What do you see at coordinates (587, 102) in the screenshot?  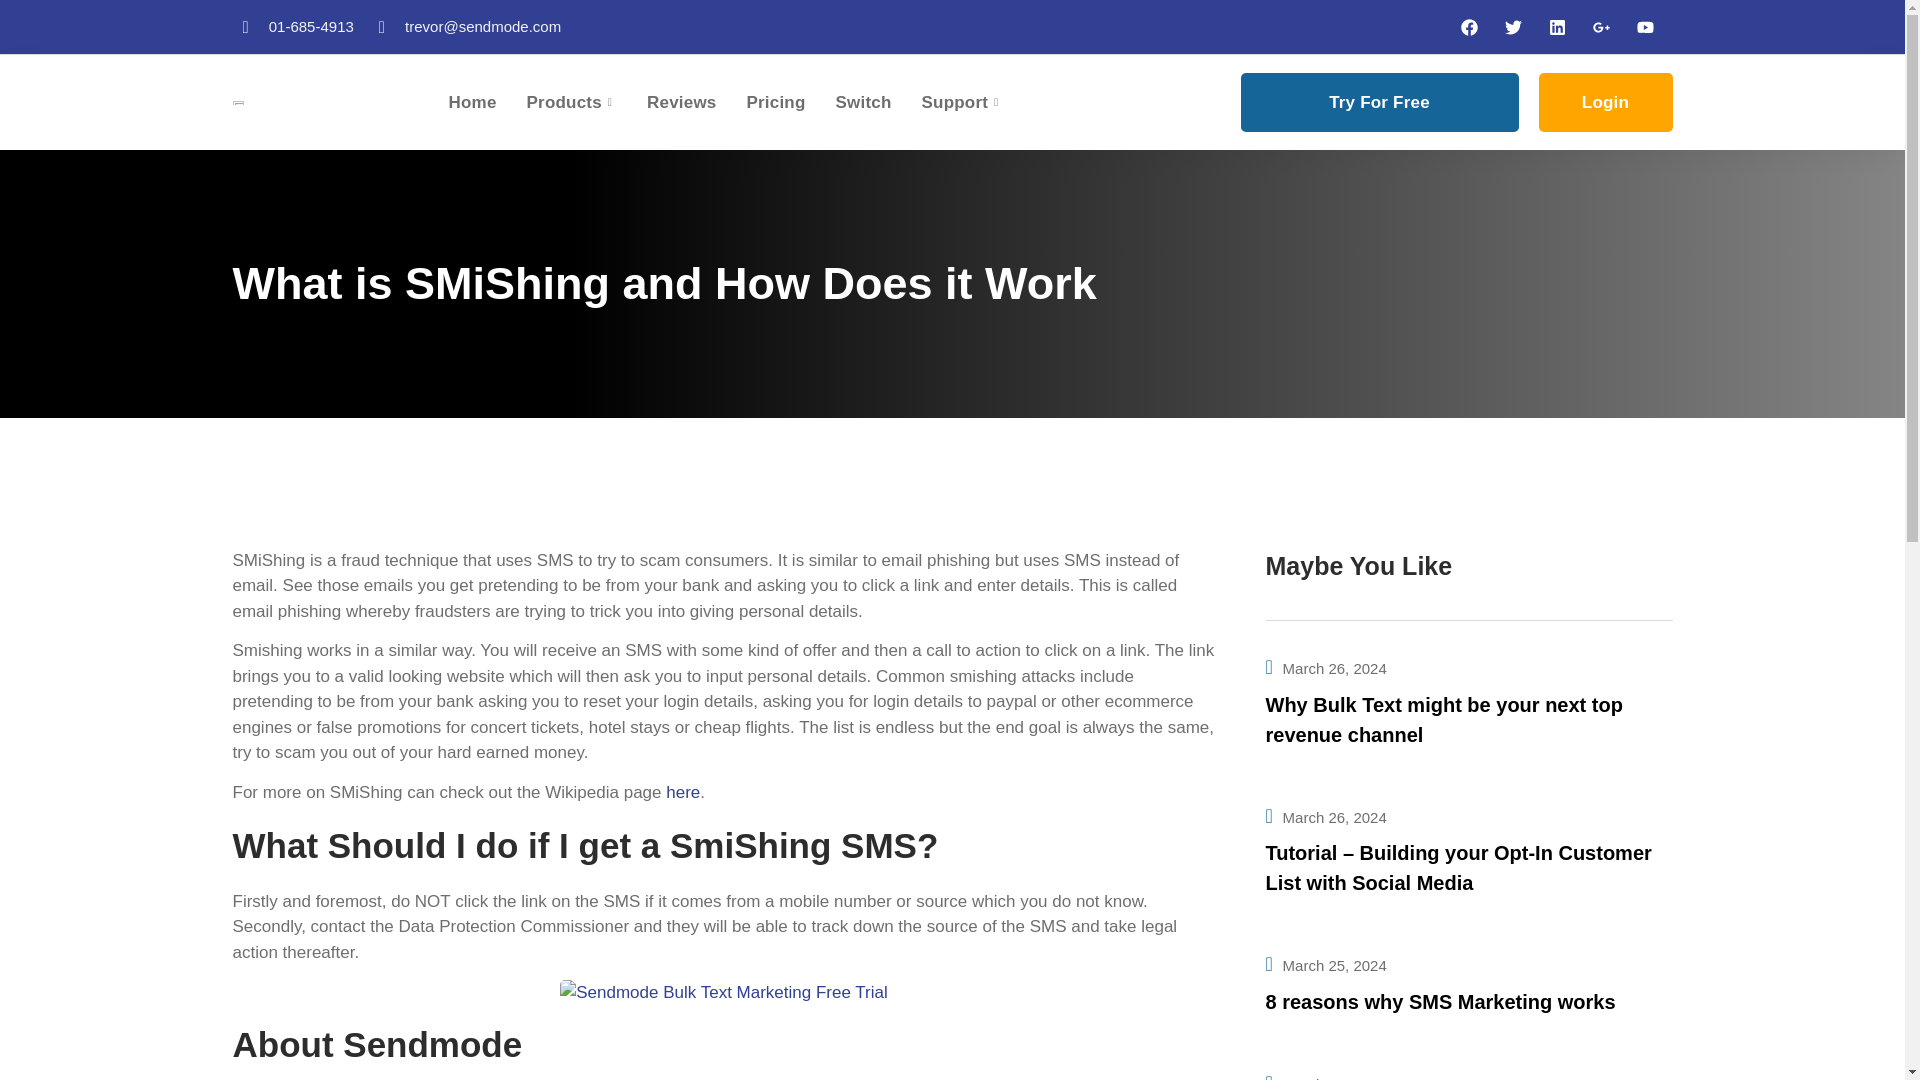 I see `Products` at bounding box center [587, 102].